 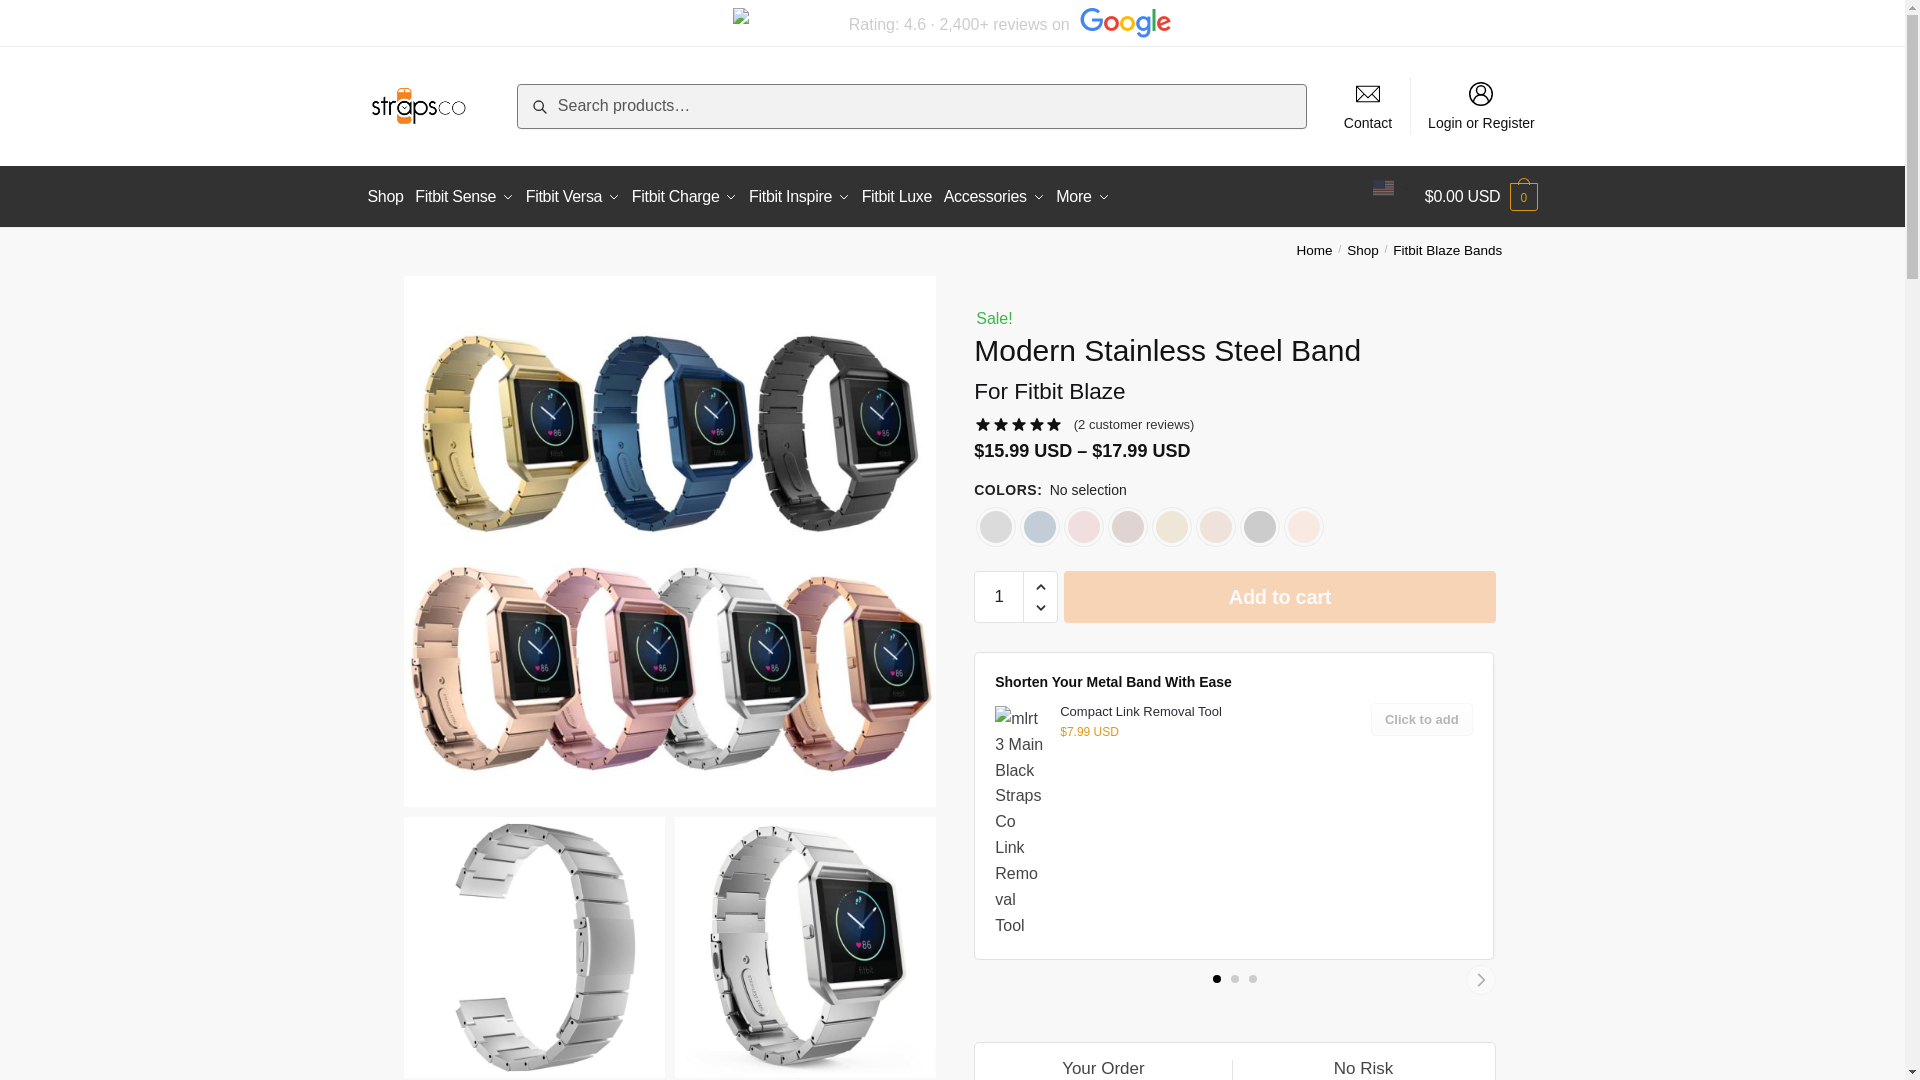 What do you see at coordinates (1368, 106) in the screenshot?
I see `Contact` at bounding box center [1368, 106].